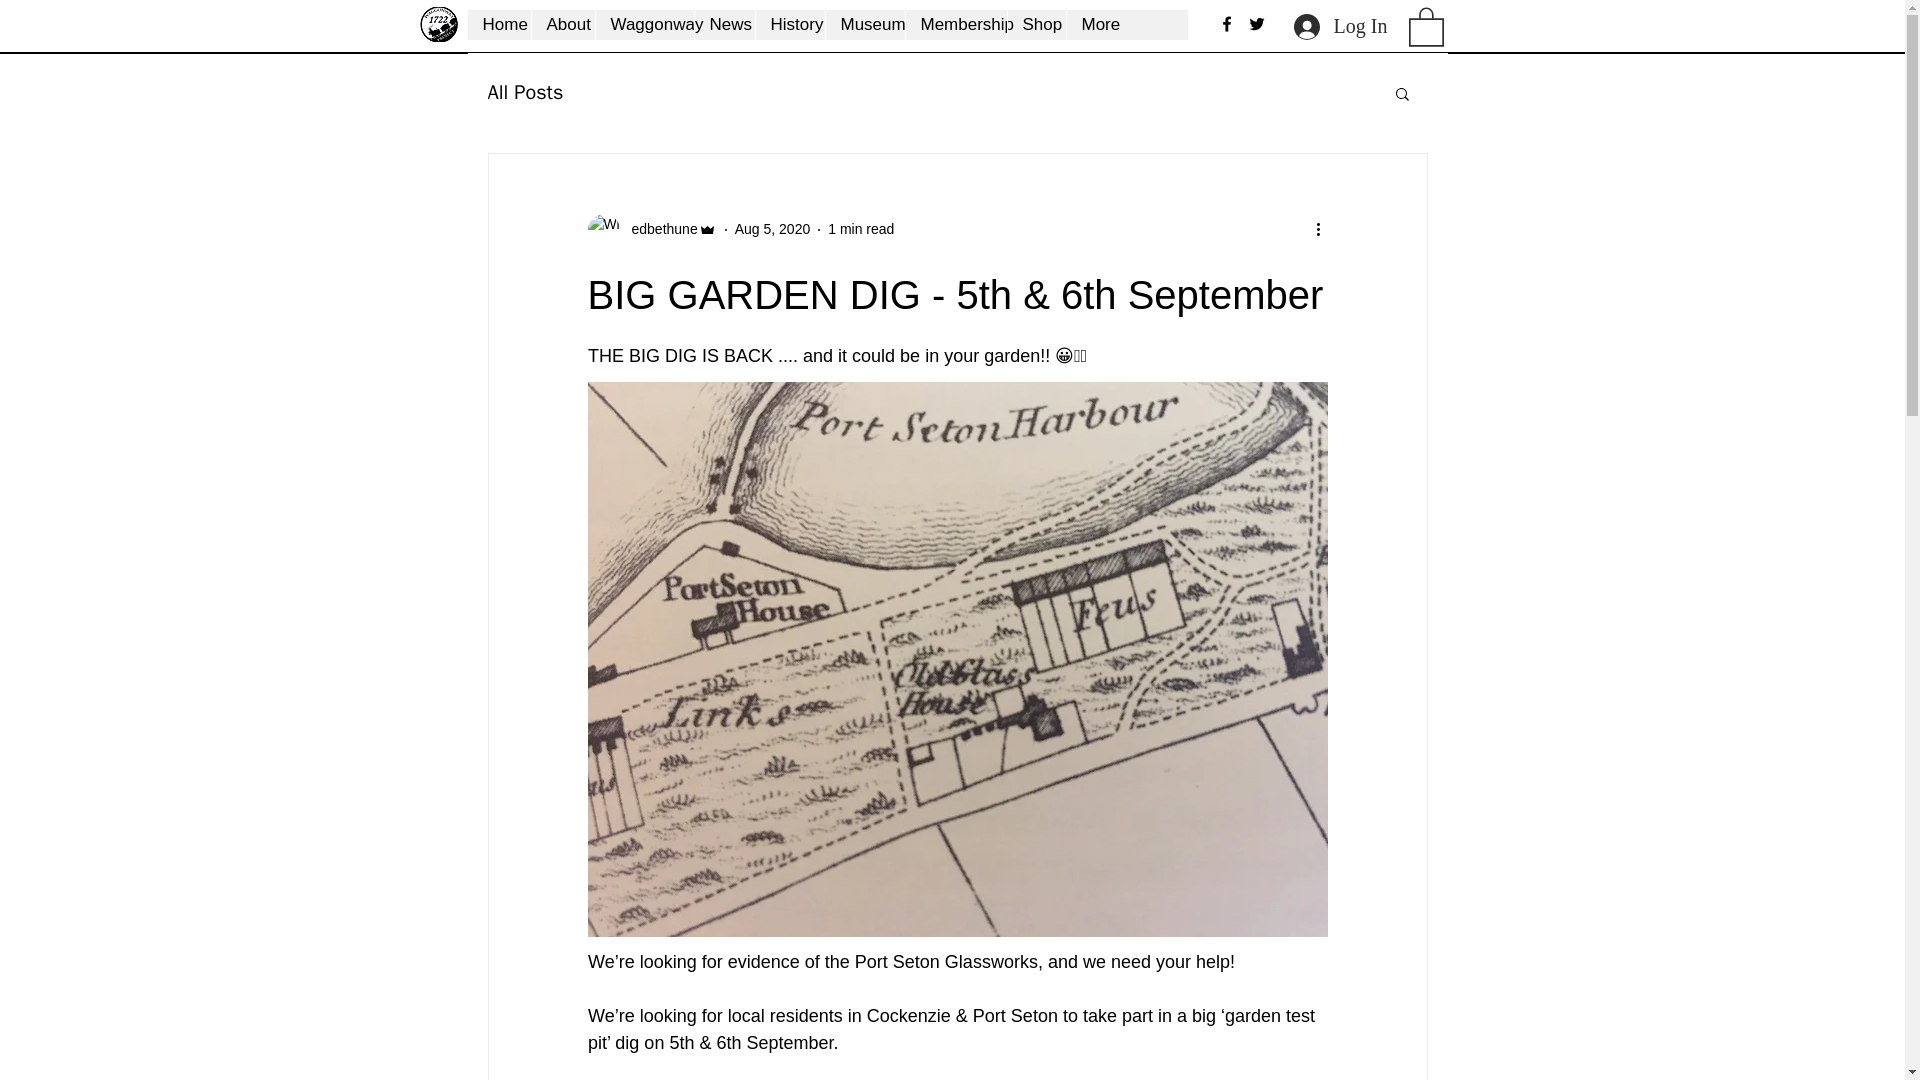 Image resolution: width=1920 pixels, height=1080 pixels. Describe the element at coordinates (561, 24) in the screenshot. I see `About` at that location.